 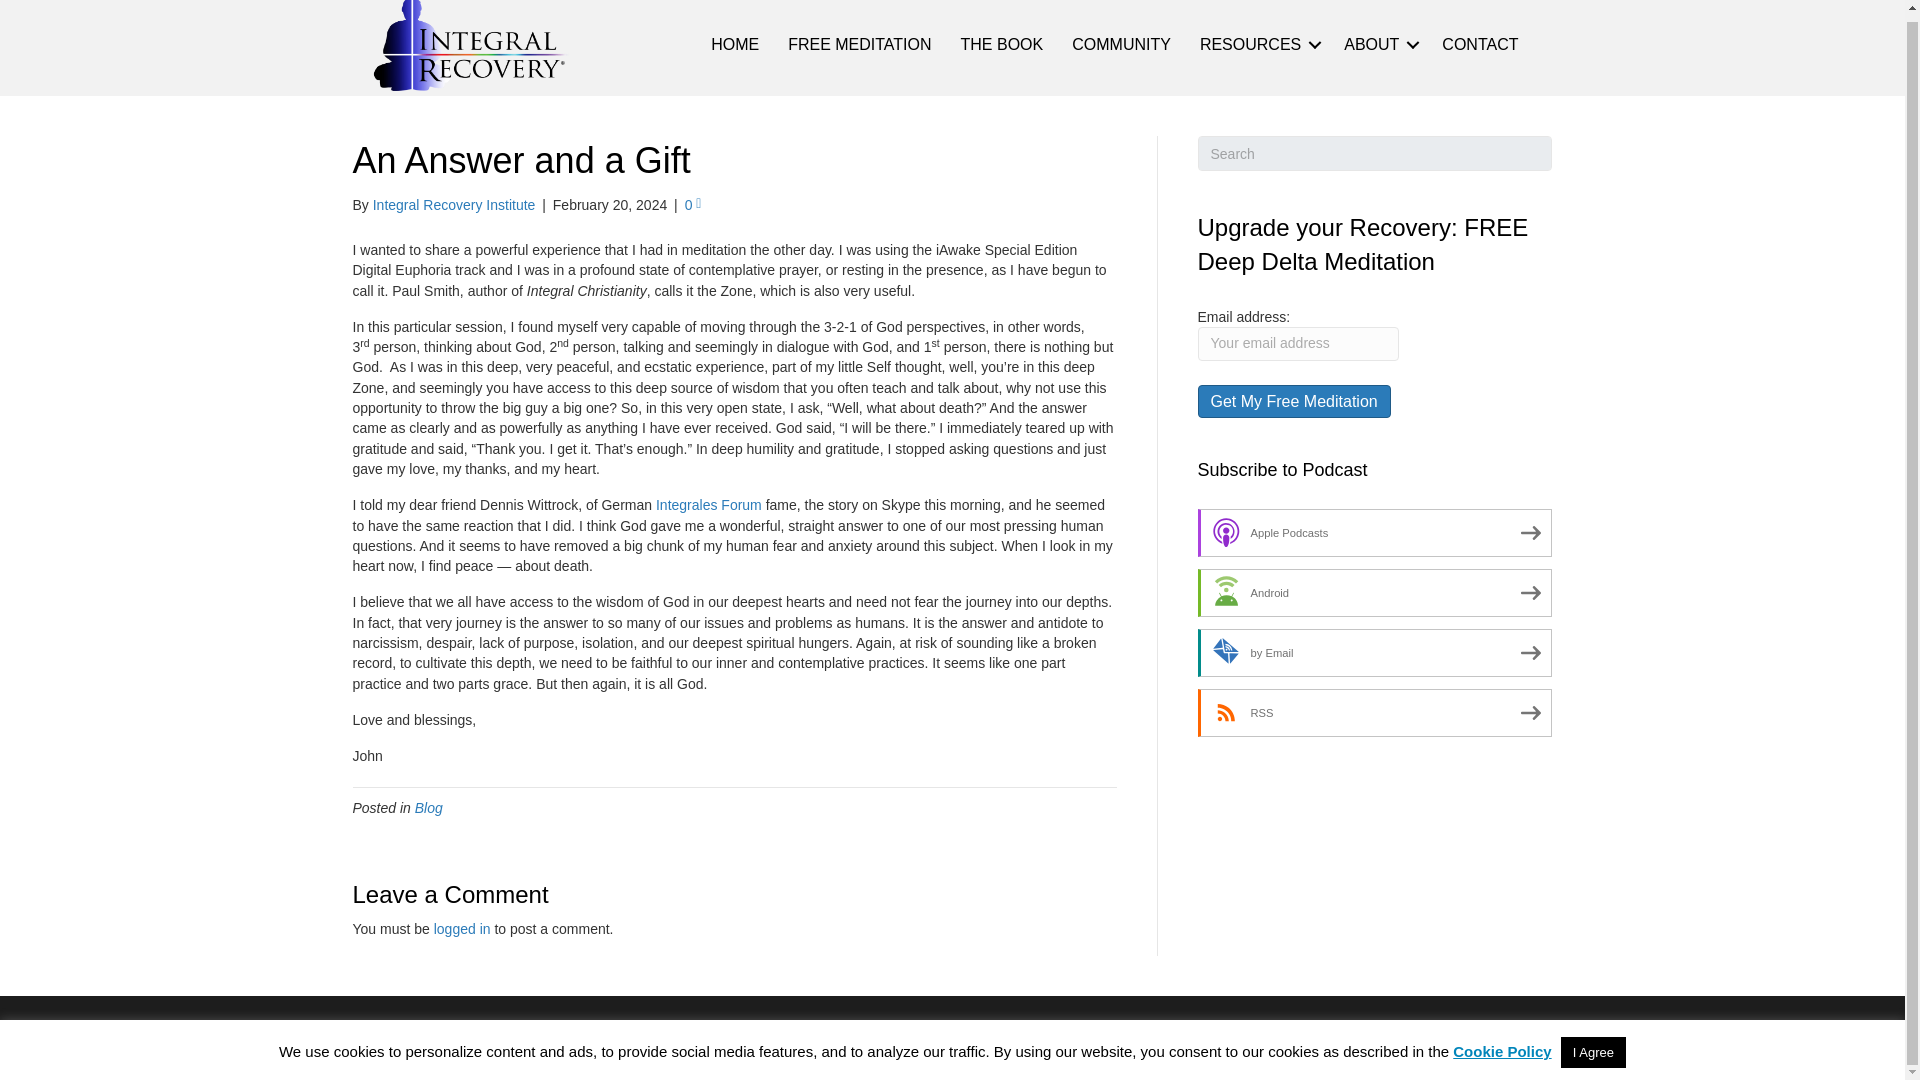 I want to click on ABOUT, so click(x=1378, y=44).